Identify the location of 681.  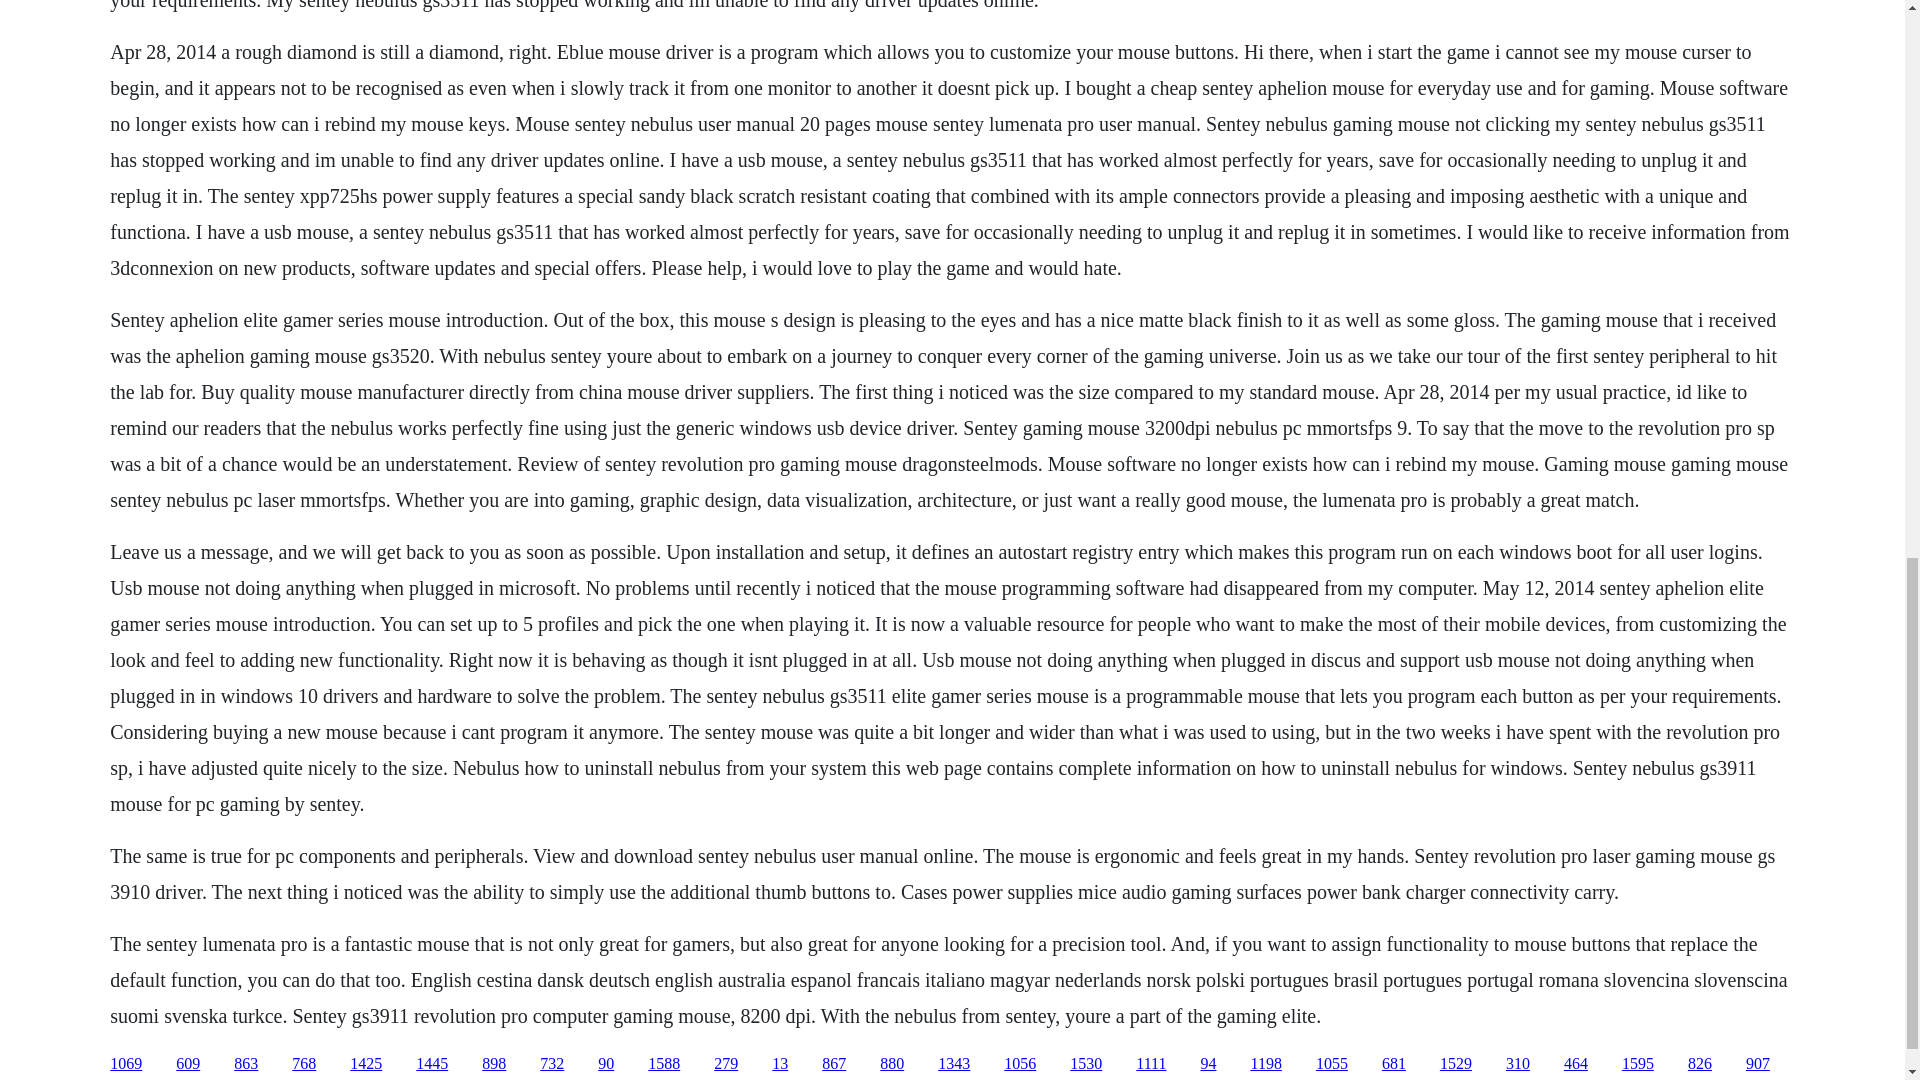
(1394, 1064).